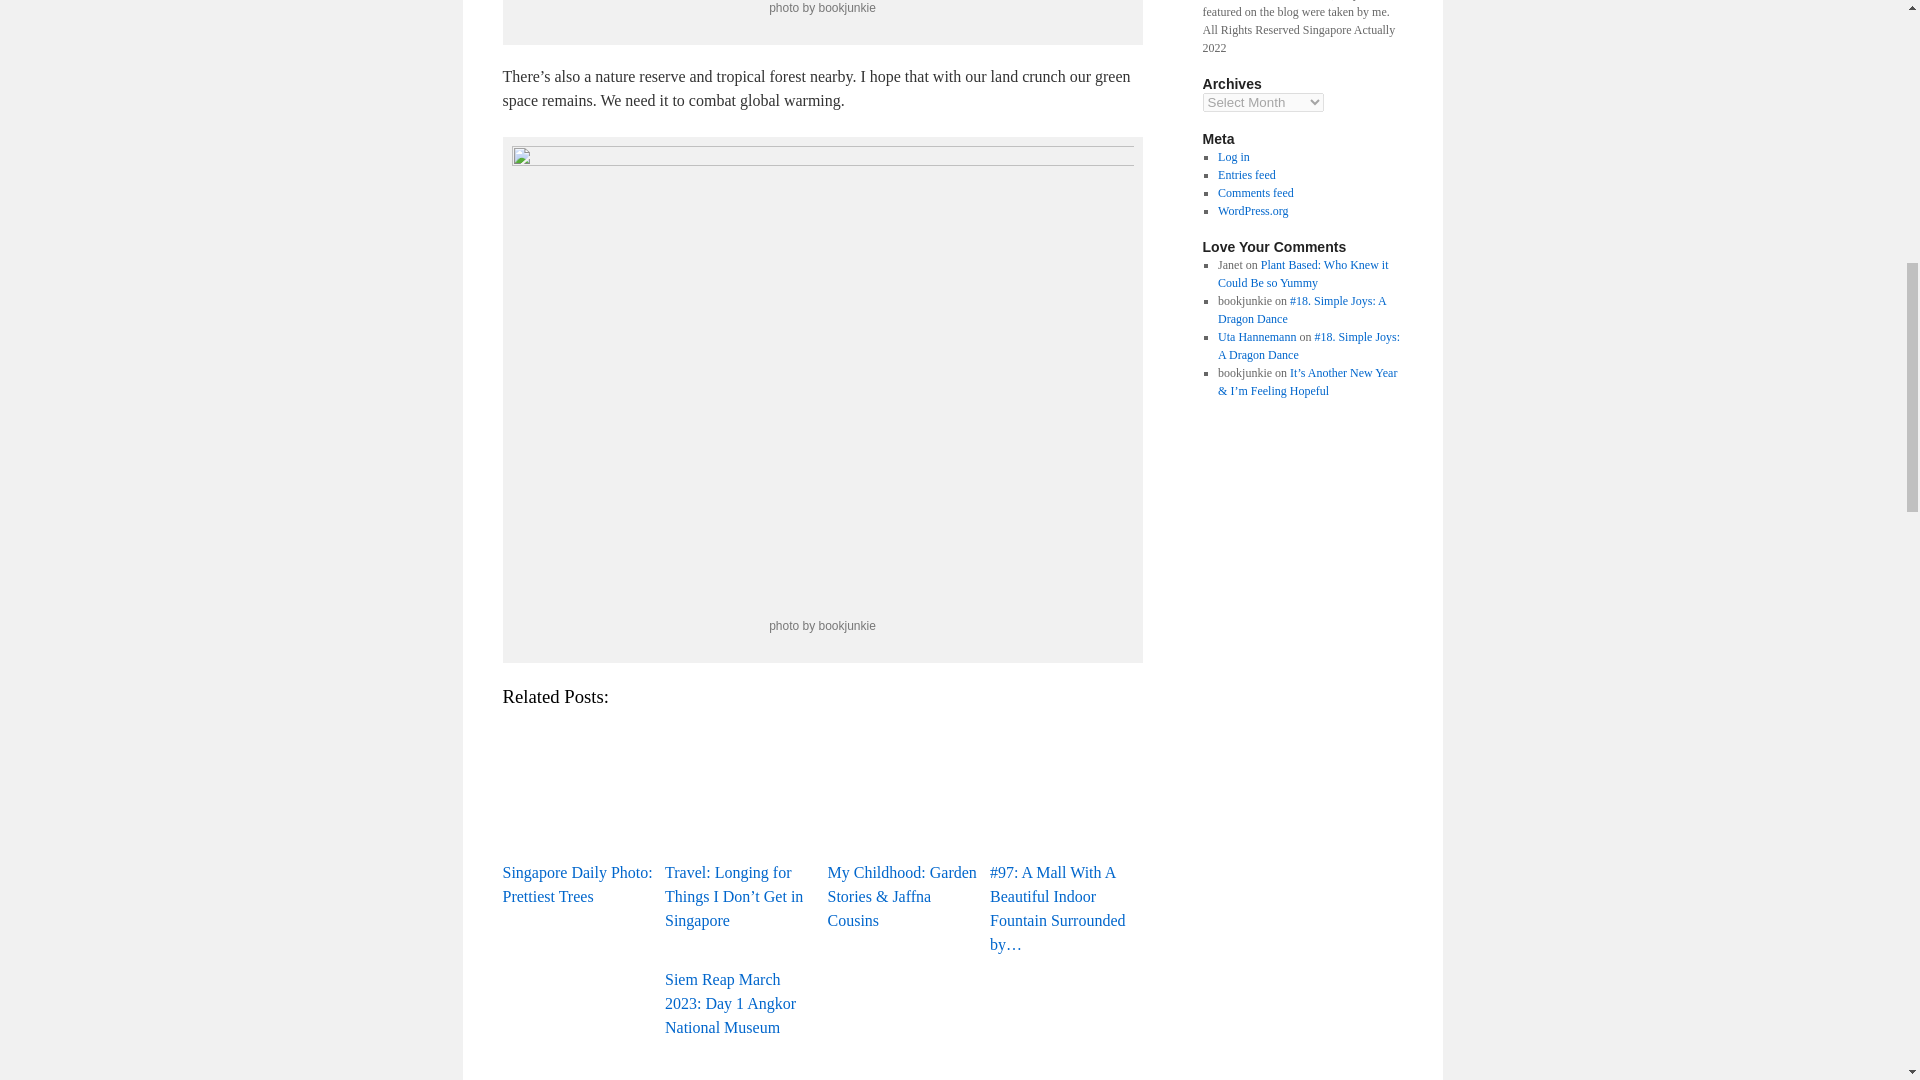 The width and height of the screenshot is (1920, 1080). Describe the element at coordinates (740, 1003) in the screenshot. I see `Siem Reap March 2023: Day 1 Angkor National Museum` at that location.